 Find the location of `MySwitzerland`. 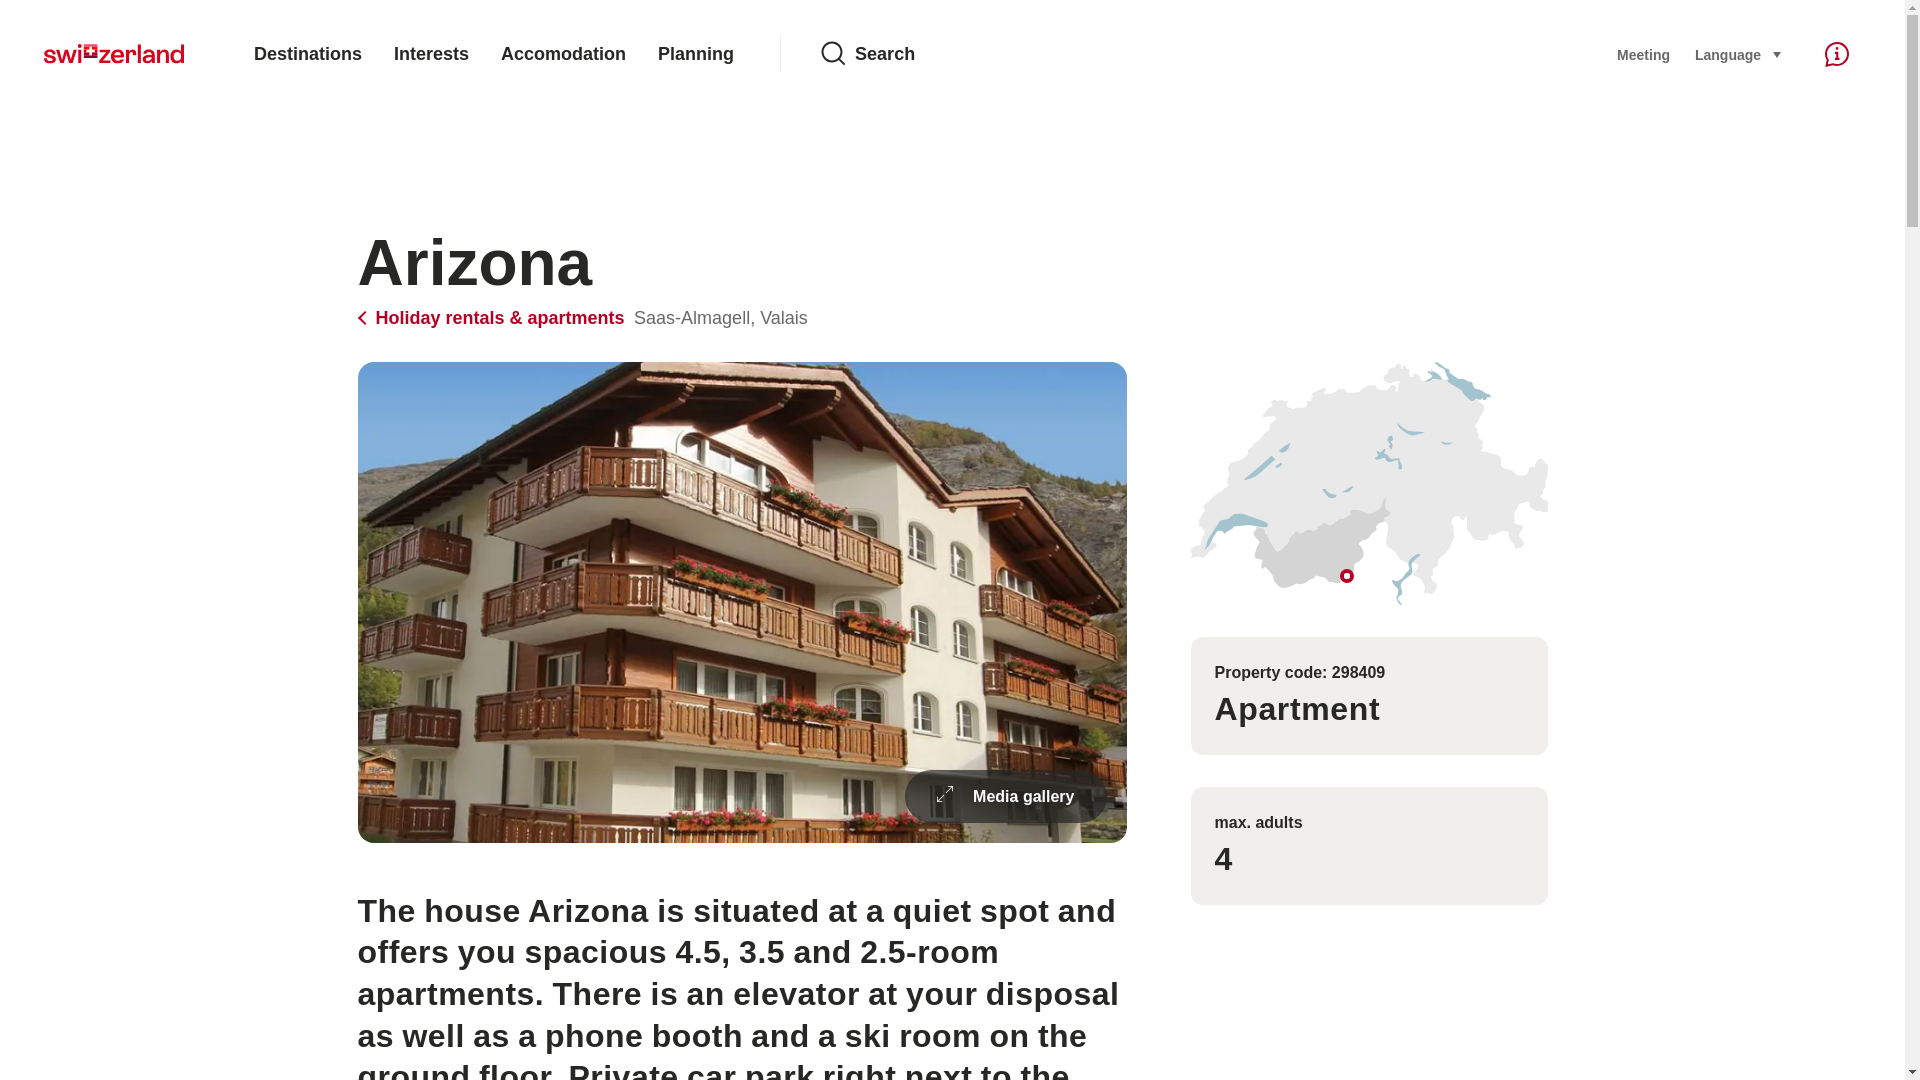

MySwitzerland is located at coordinates (114, 54).